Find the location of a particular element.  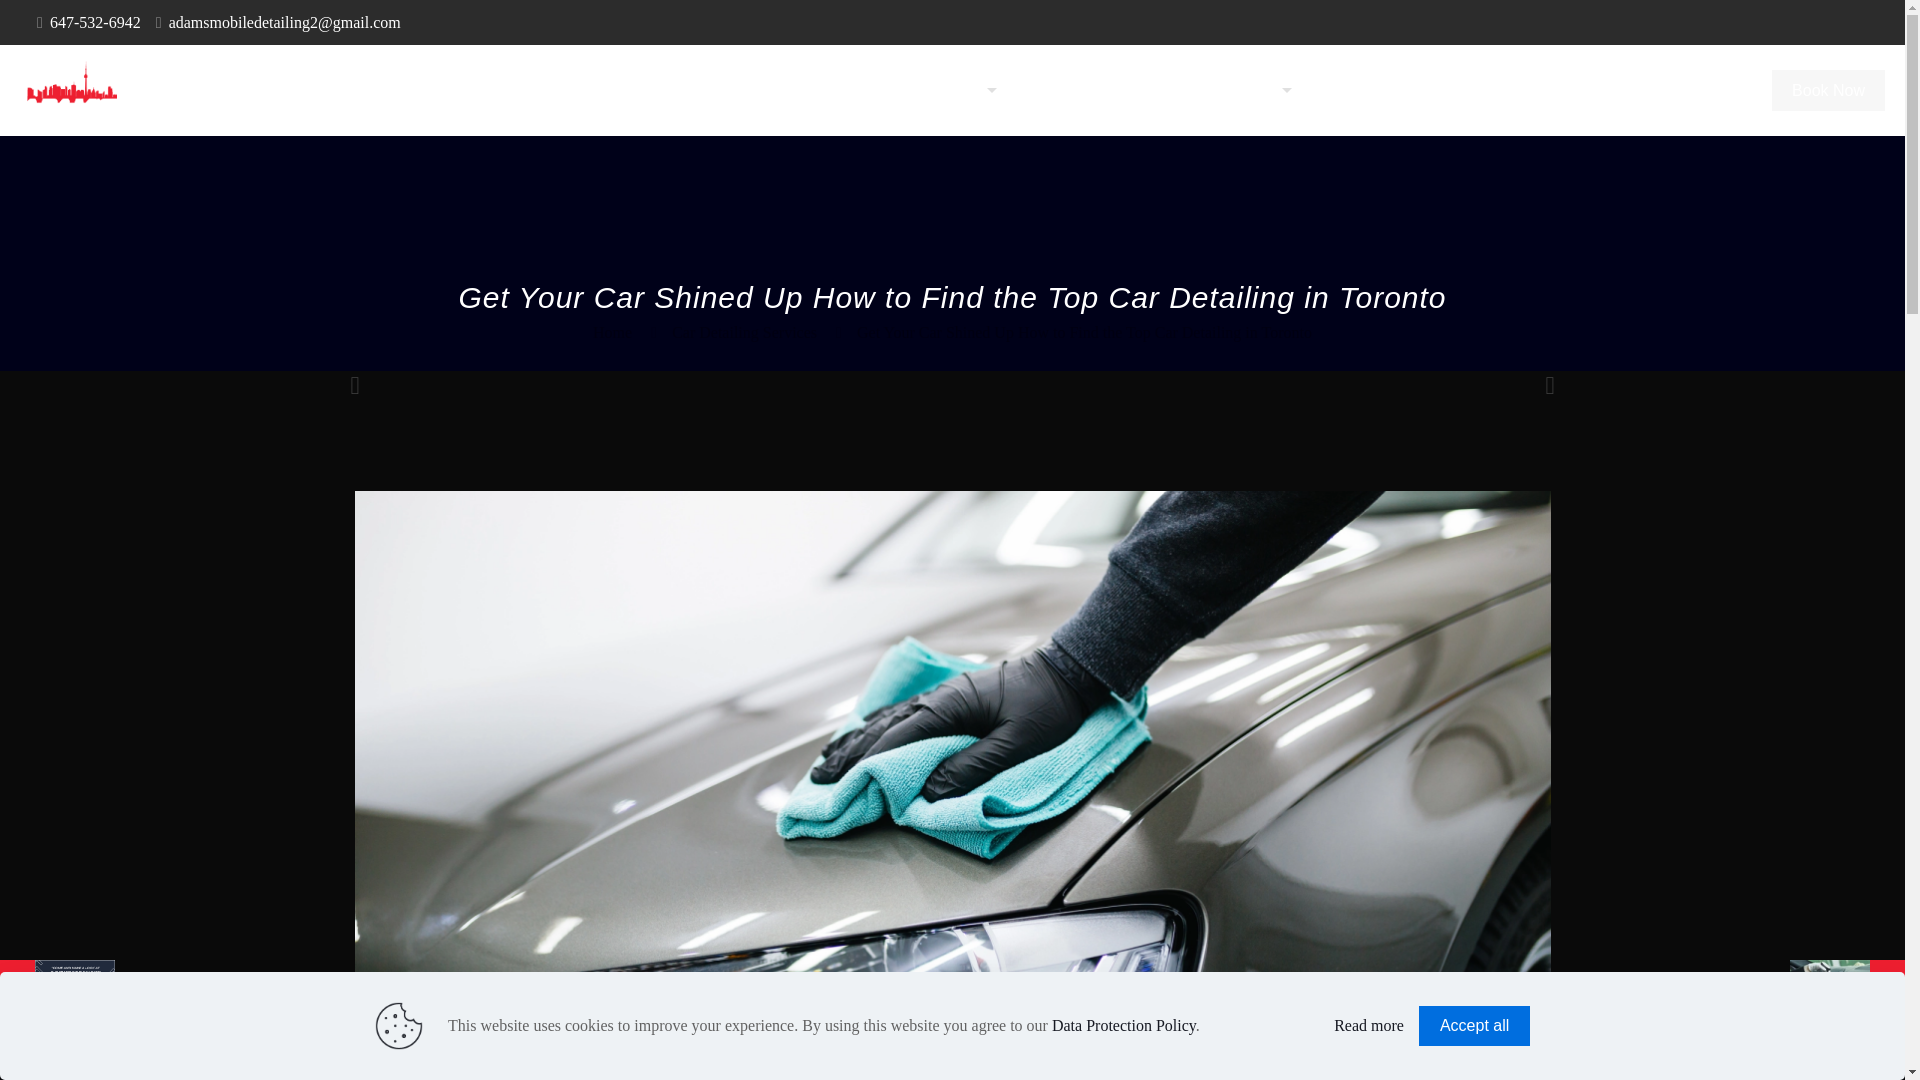

Locations is located at coordinates (1242, 90).